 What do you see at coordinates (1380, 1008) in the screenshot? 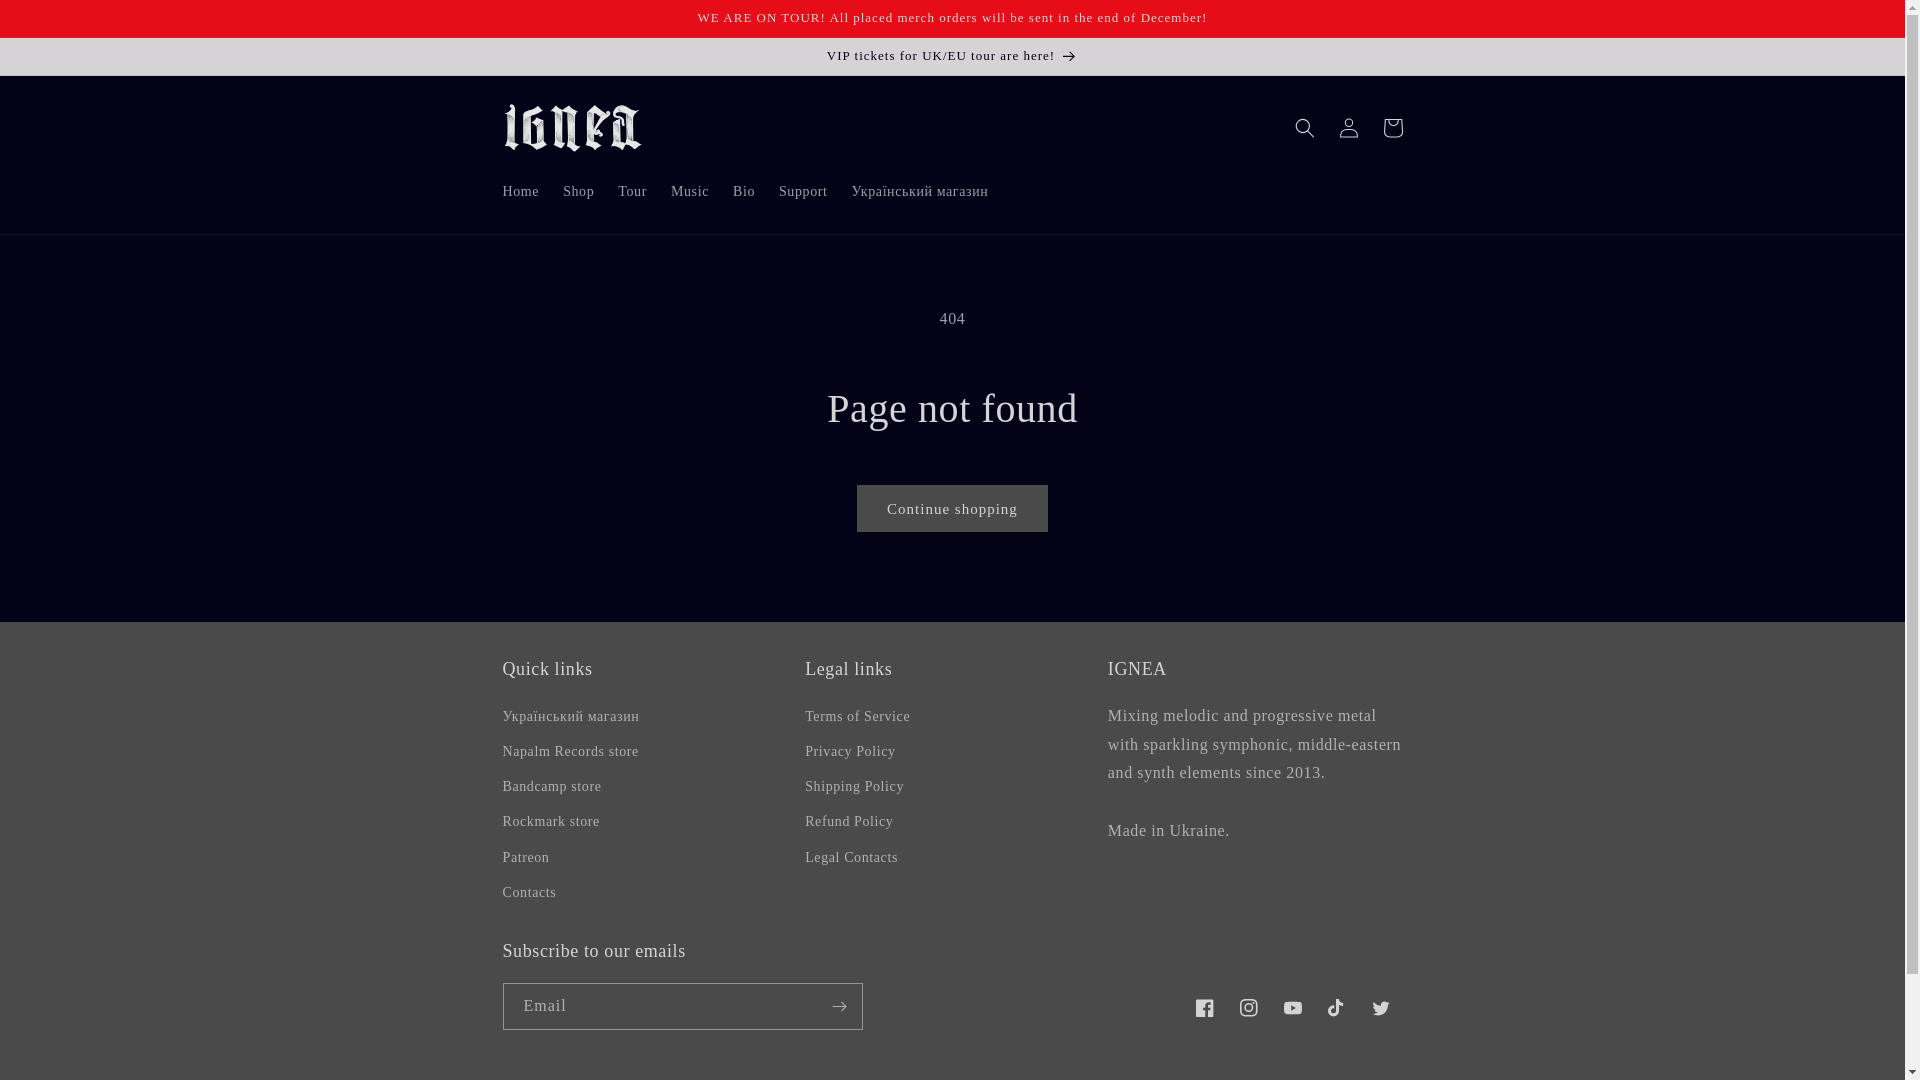
I see `Twitter` at bounding box center [1380, 1008].